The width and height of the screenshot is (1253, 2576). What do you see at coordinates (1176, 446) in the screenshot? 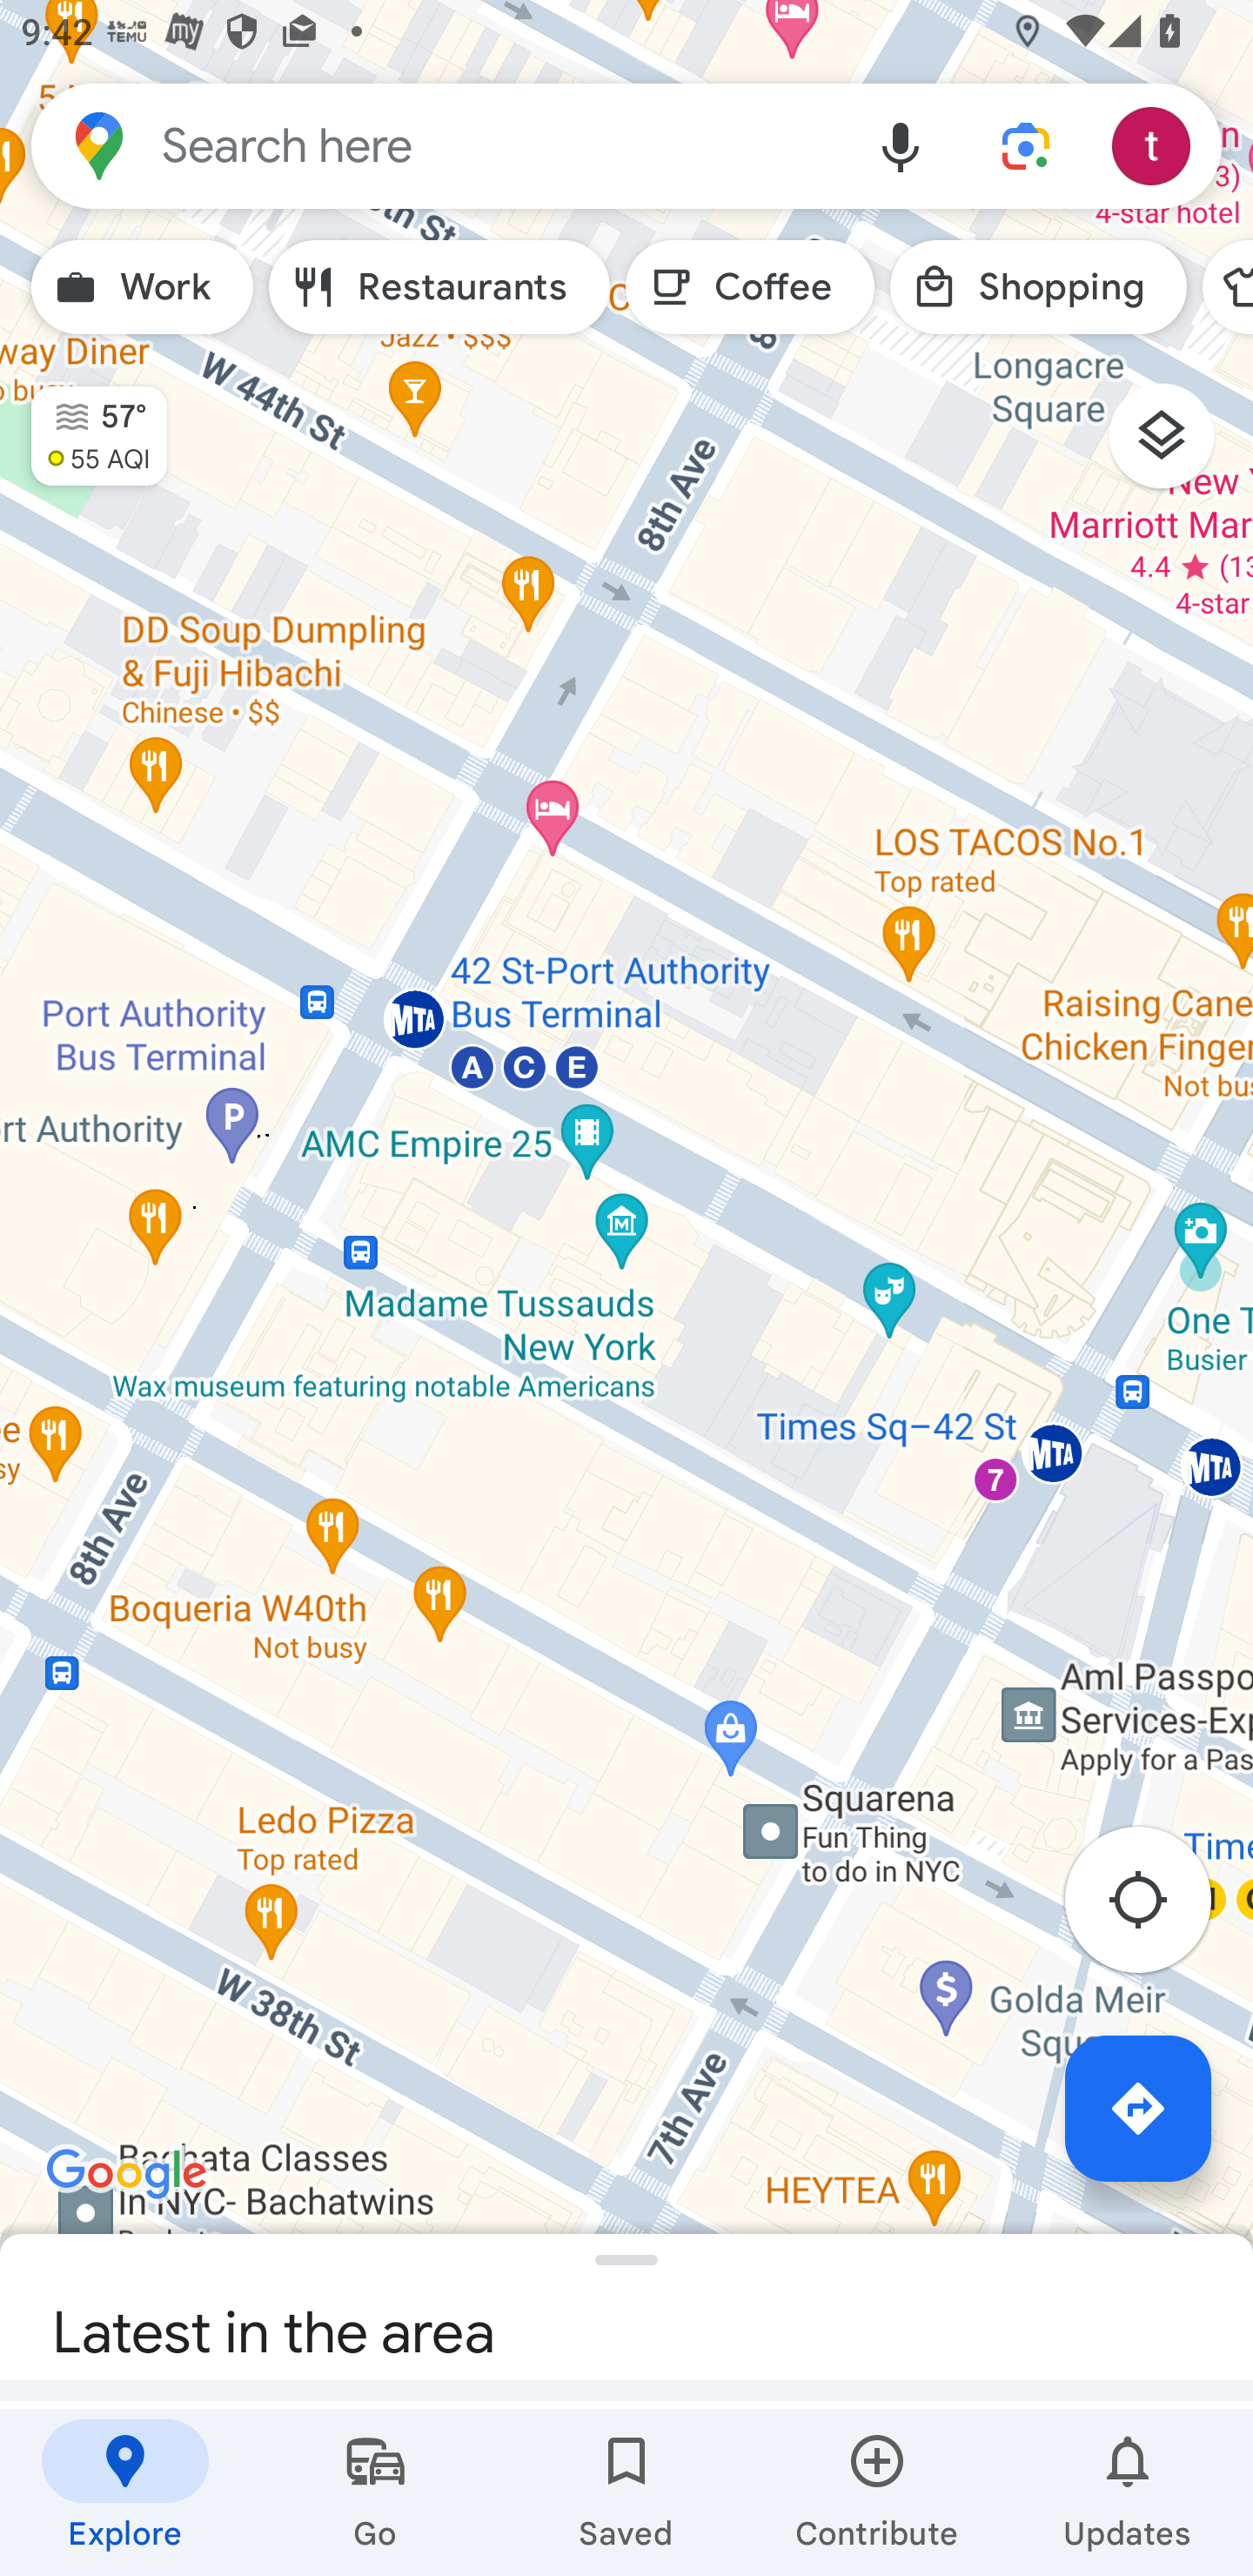
I see `Layers` at bounding box center [1176, 446].